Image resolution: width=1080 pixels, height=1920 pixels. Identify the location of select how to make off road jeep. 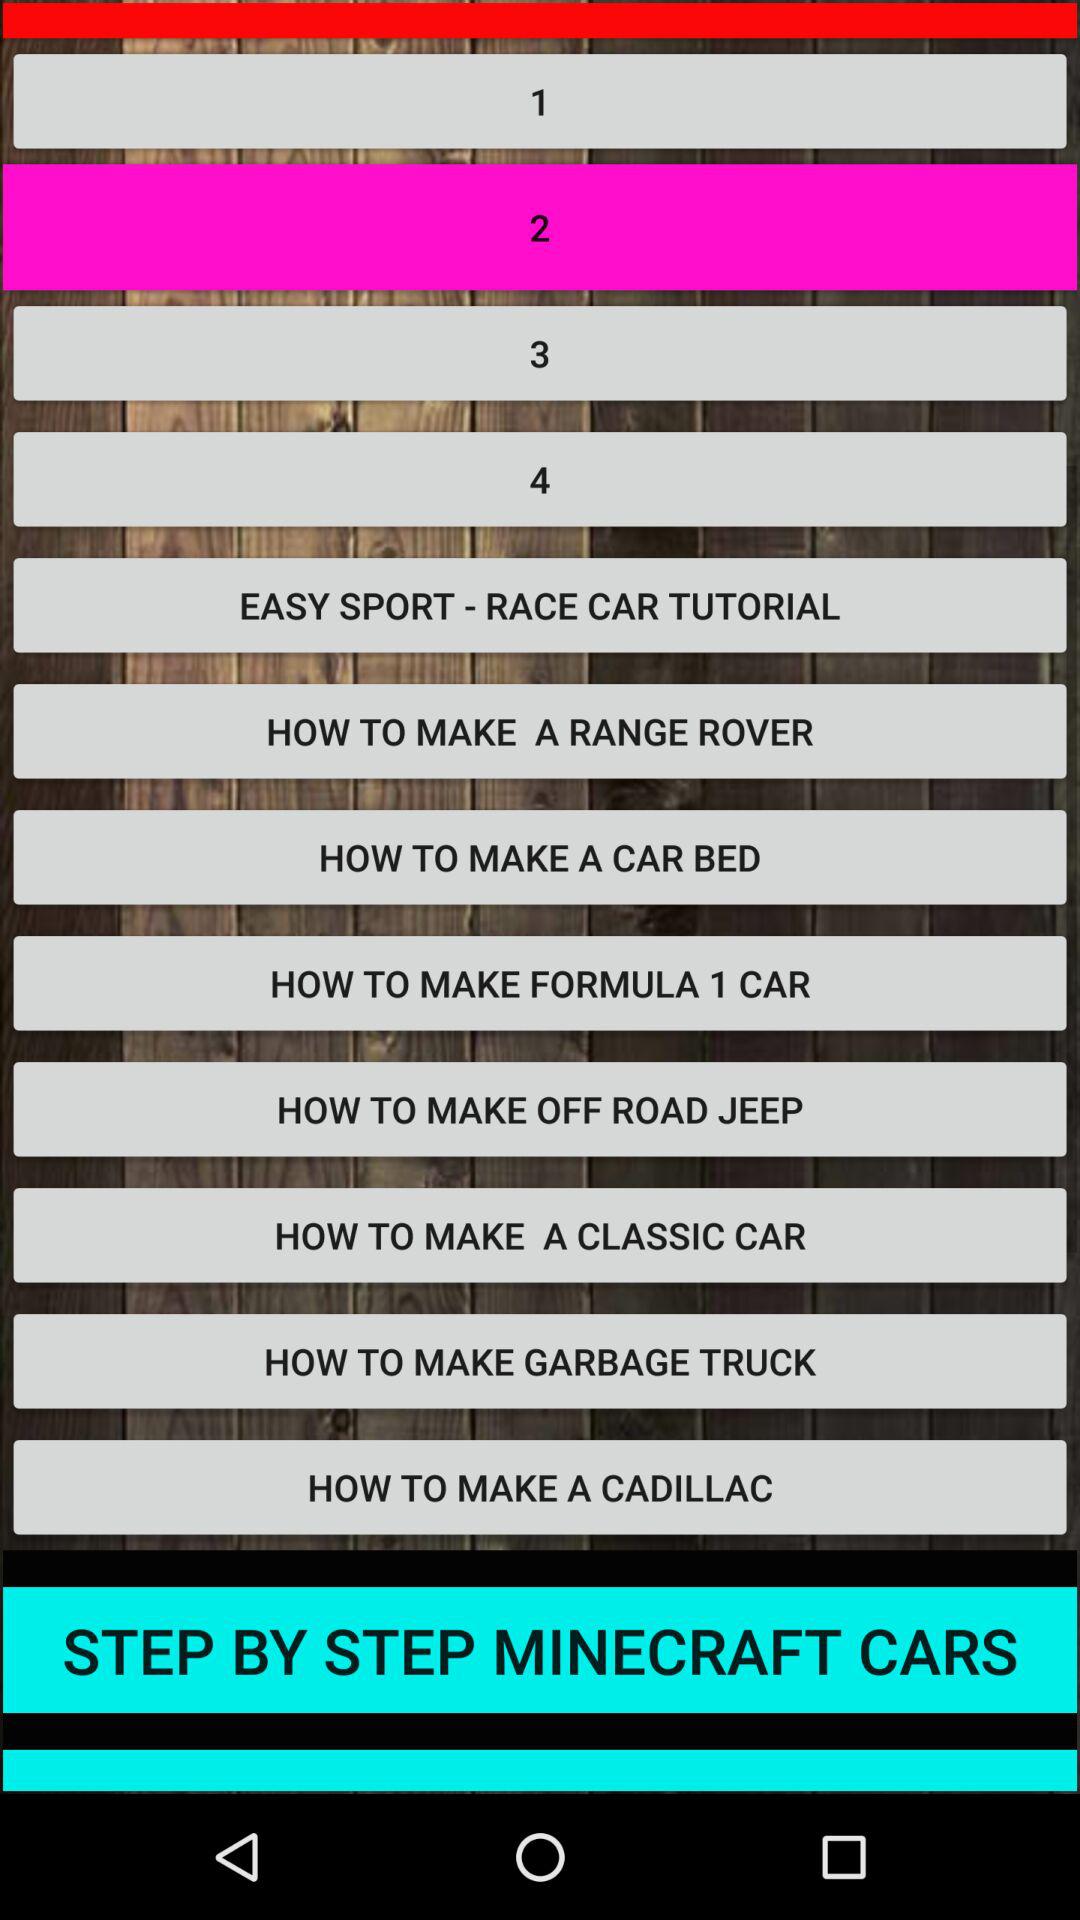
(540, 1154).